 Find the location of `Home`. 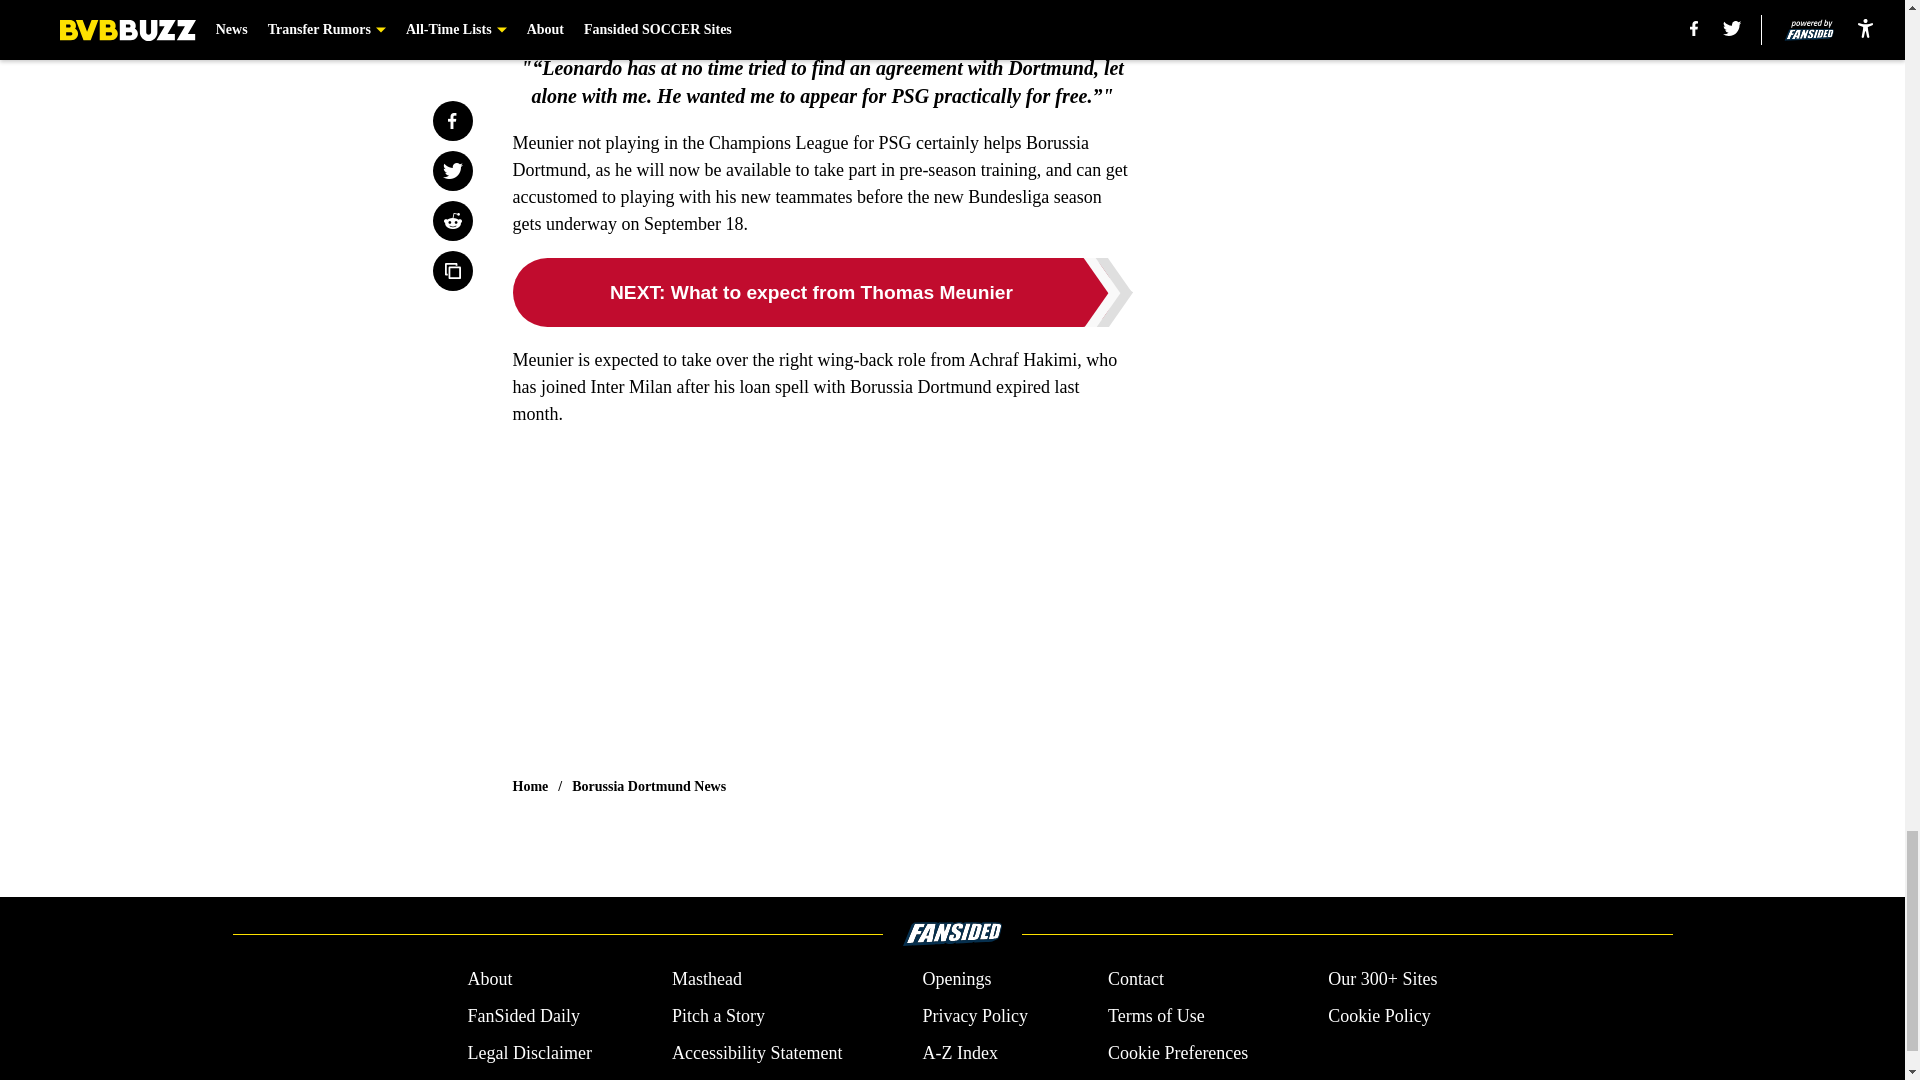

Home is located at coordinates (530, 786).